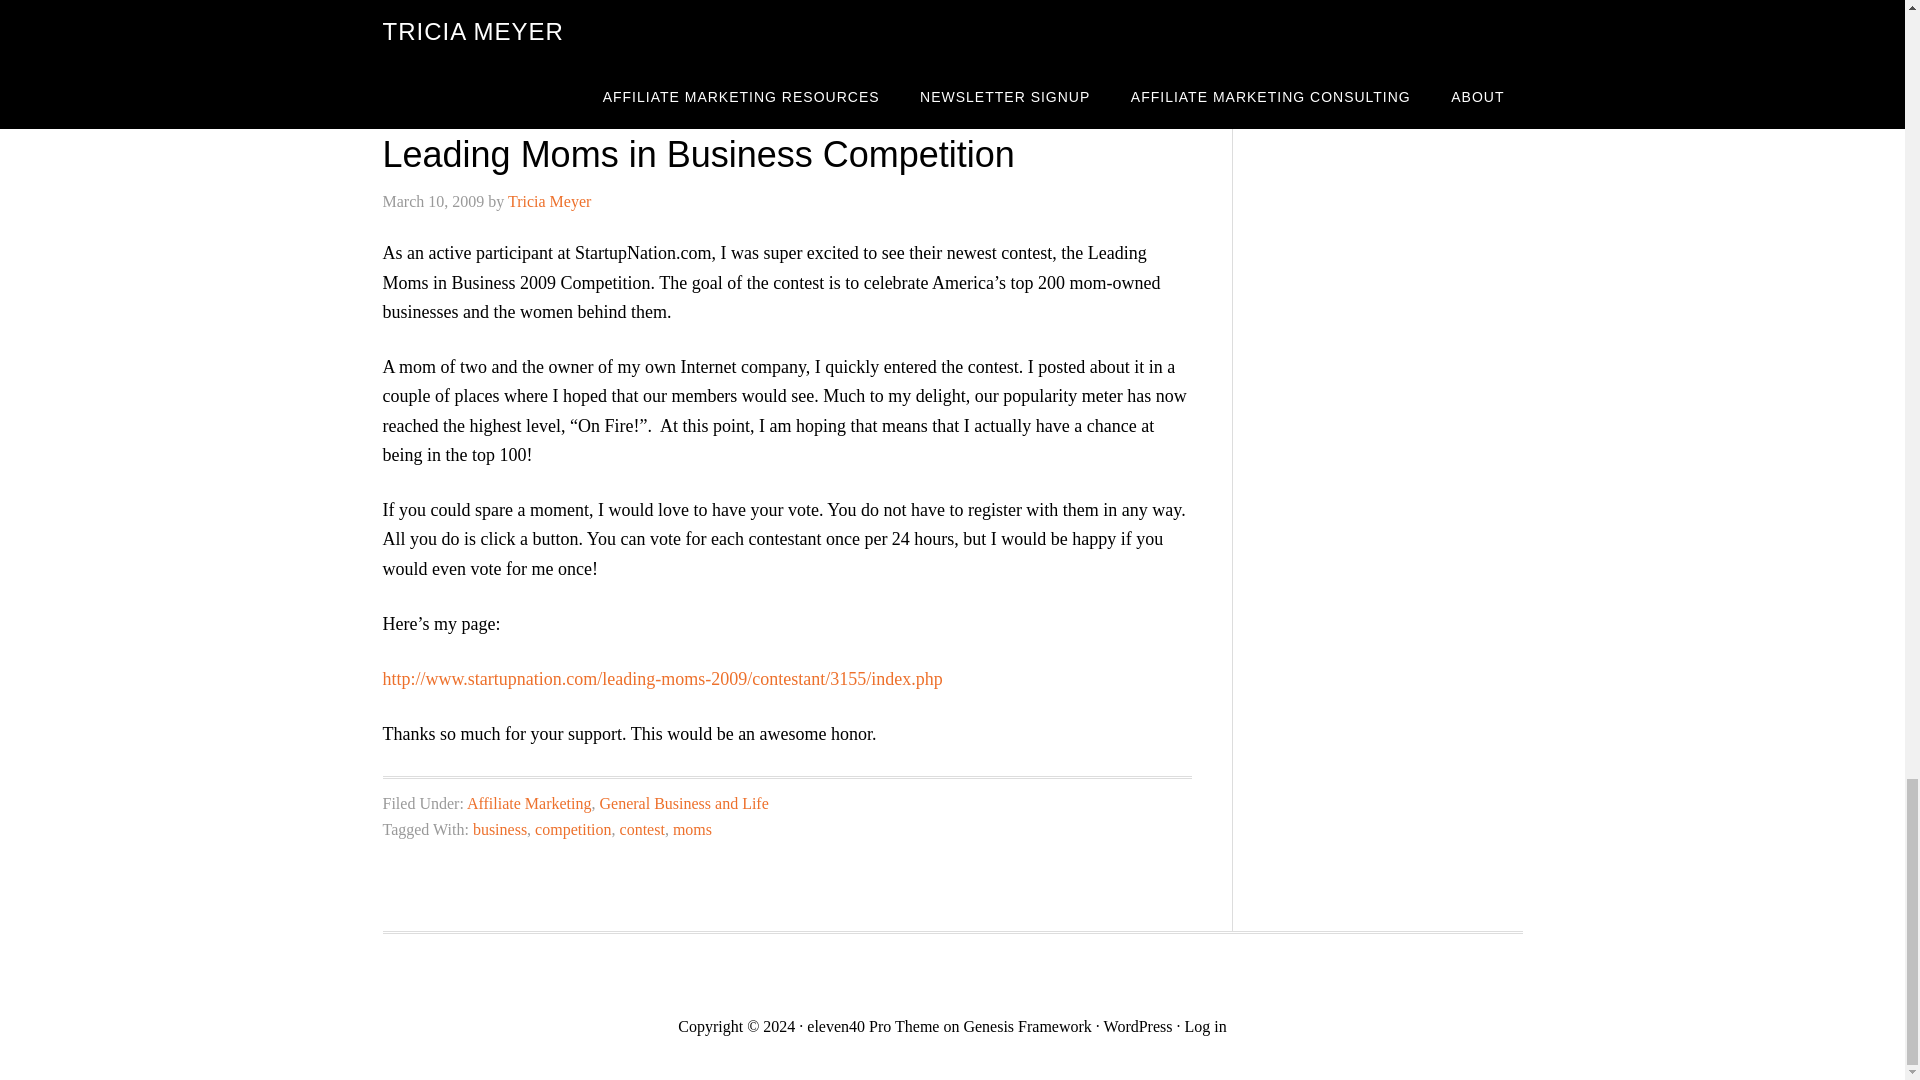 The height and width of the screenshot is (1080, 1920). Describe the element at coordinates (521, 33) in the screenshot. I see `Affiliate Summit` at that location.